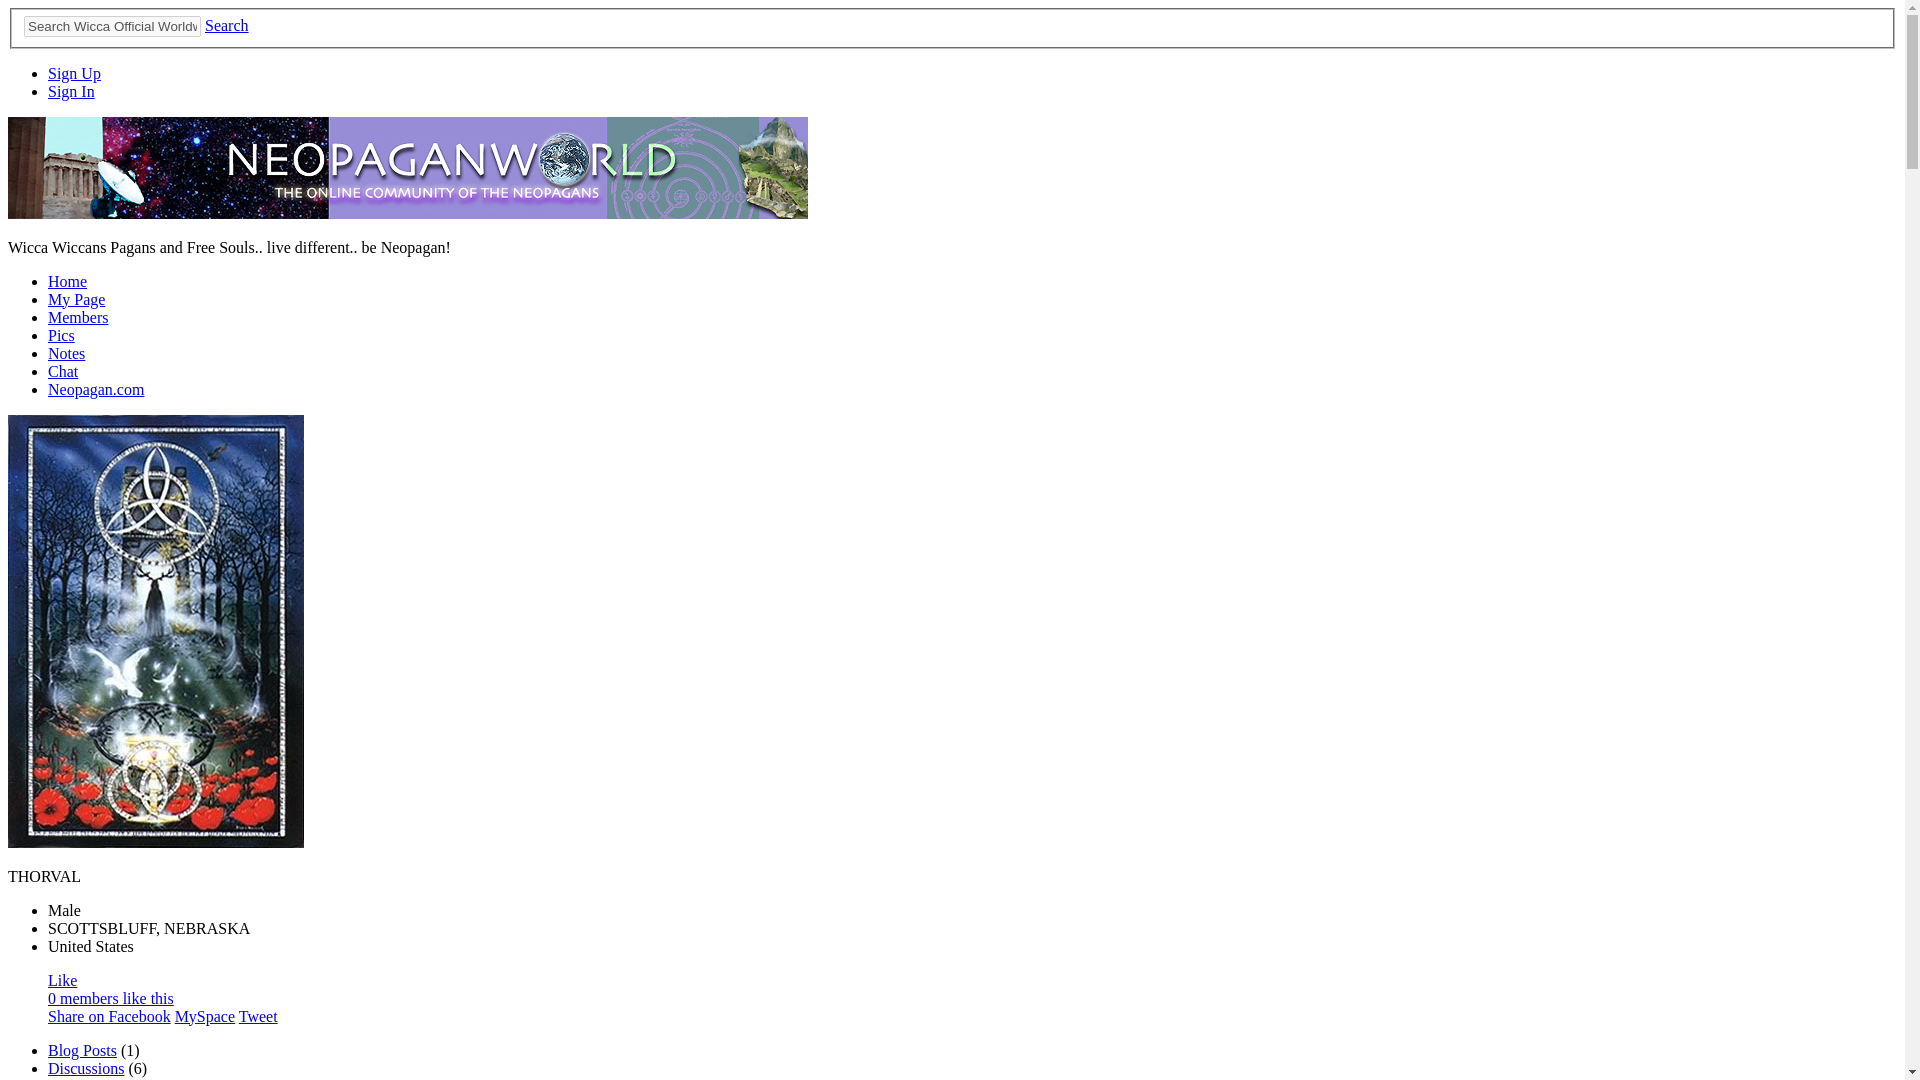 Image resolution: width=1920 pixels, height=1080 pixels. I want to click on Chat, so click(63, 371).